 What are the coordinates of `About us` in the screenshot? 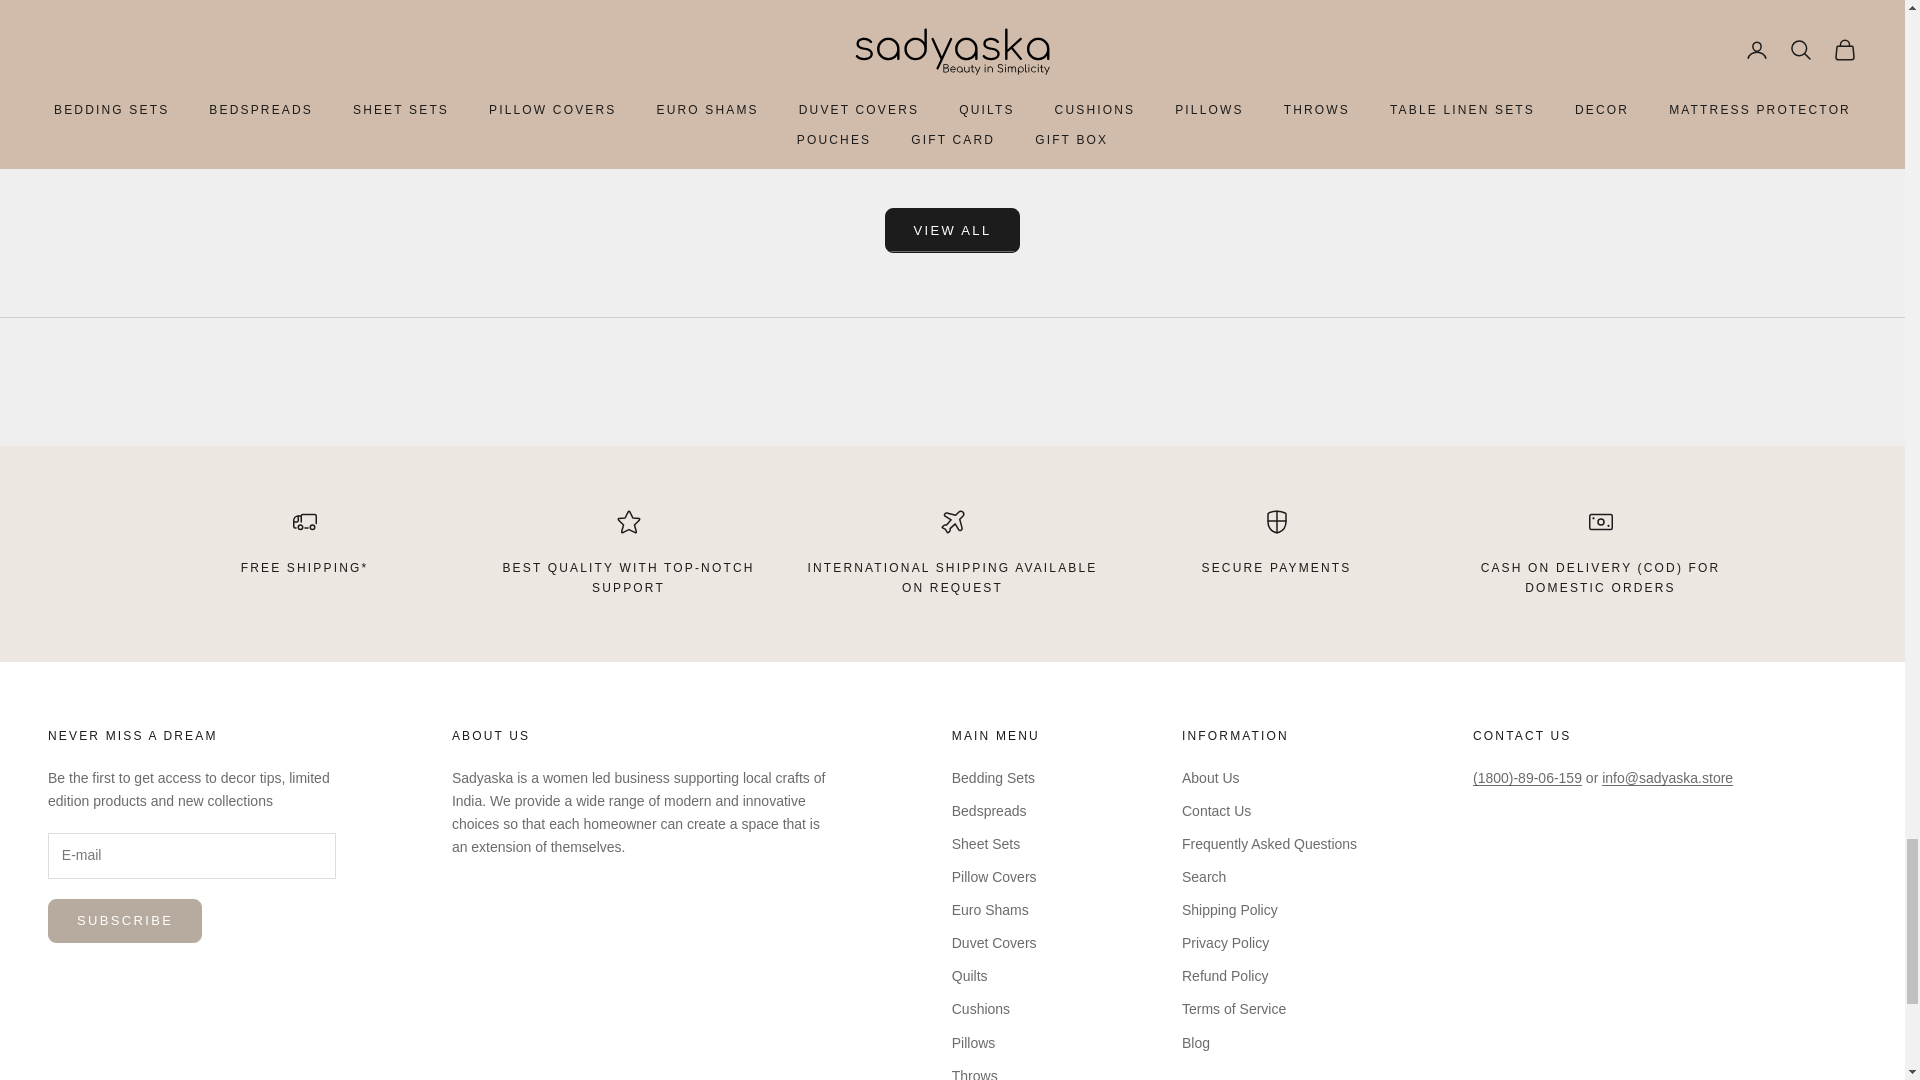 It's located at (490, 736).